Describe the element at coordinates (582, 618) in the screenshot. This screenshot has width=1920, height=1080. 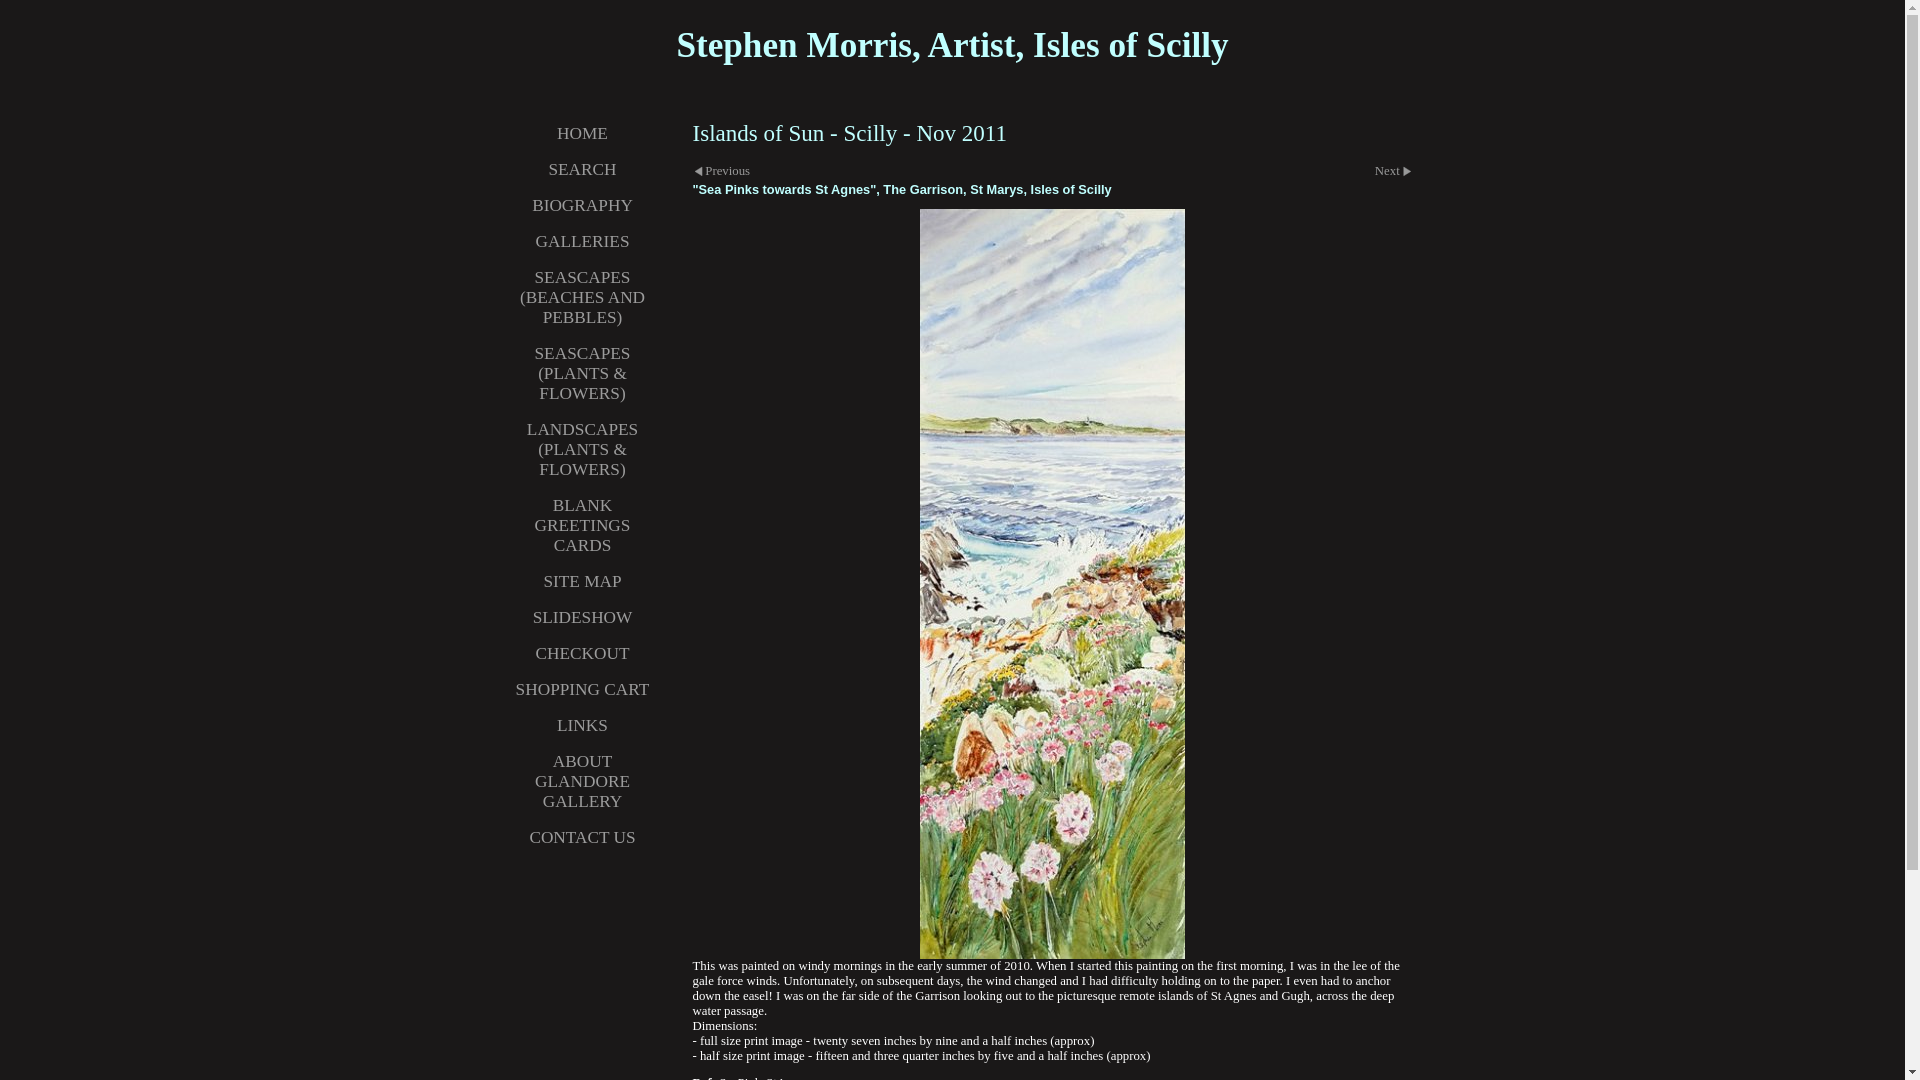
I see `SLIDESHOW` at that location.